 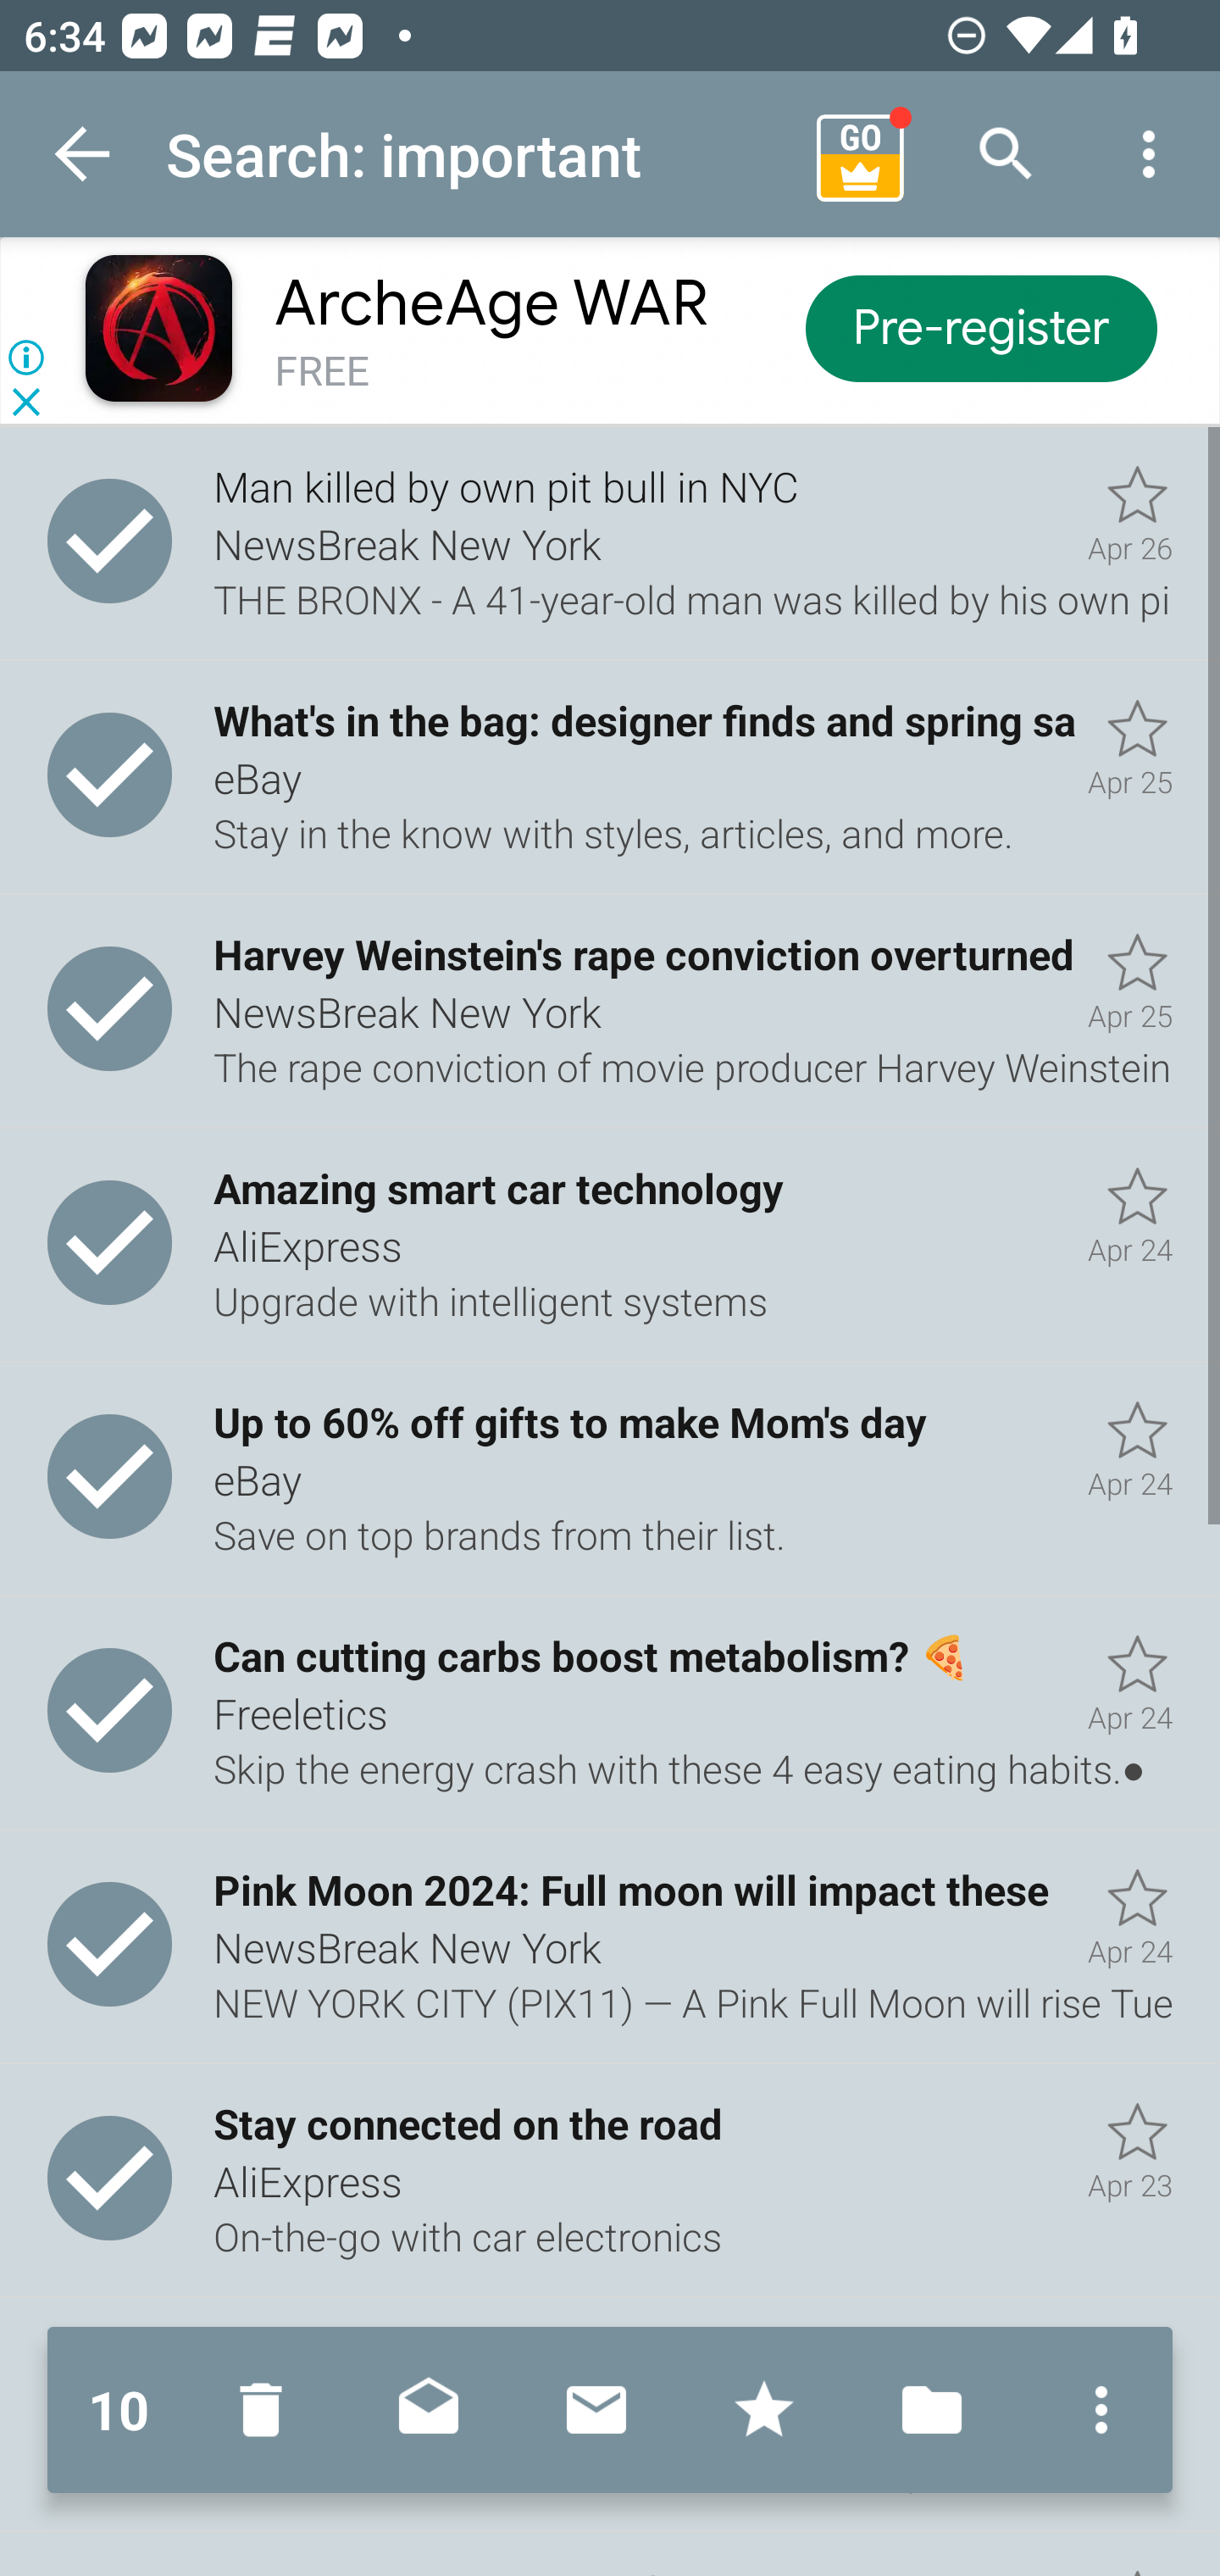 I want to click on FREE, so click(x=322, y=371).